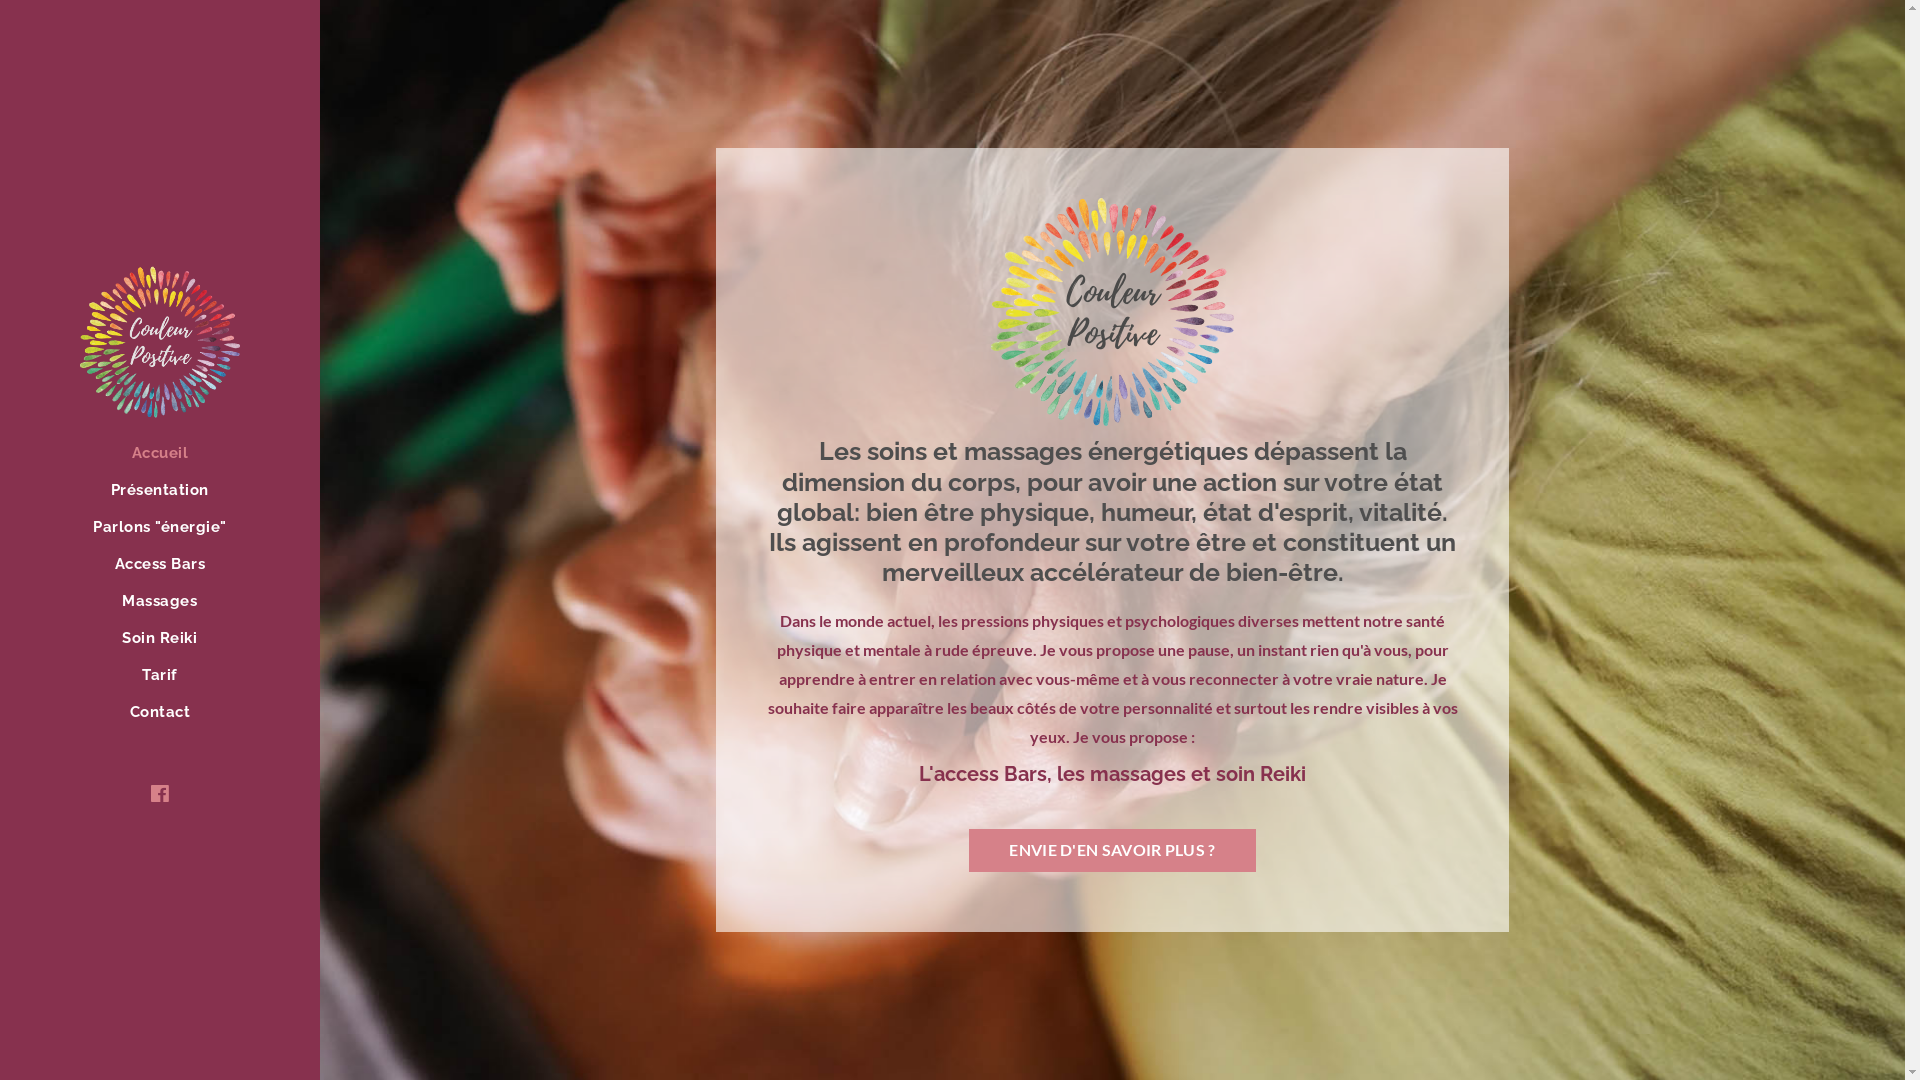 Image resolution: width=1920 pixels, height=1080 pixels. I want to click on et soin Reiki, so click(1246, 774).